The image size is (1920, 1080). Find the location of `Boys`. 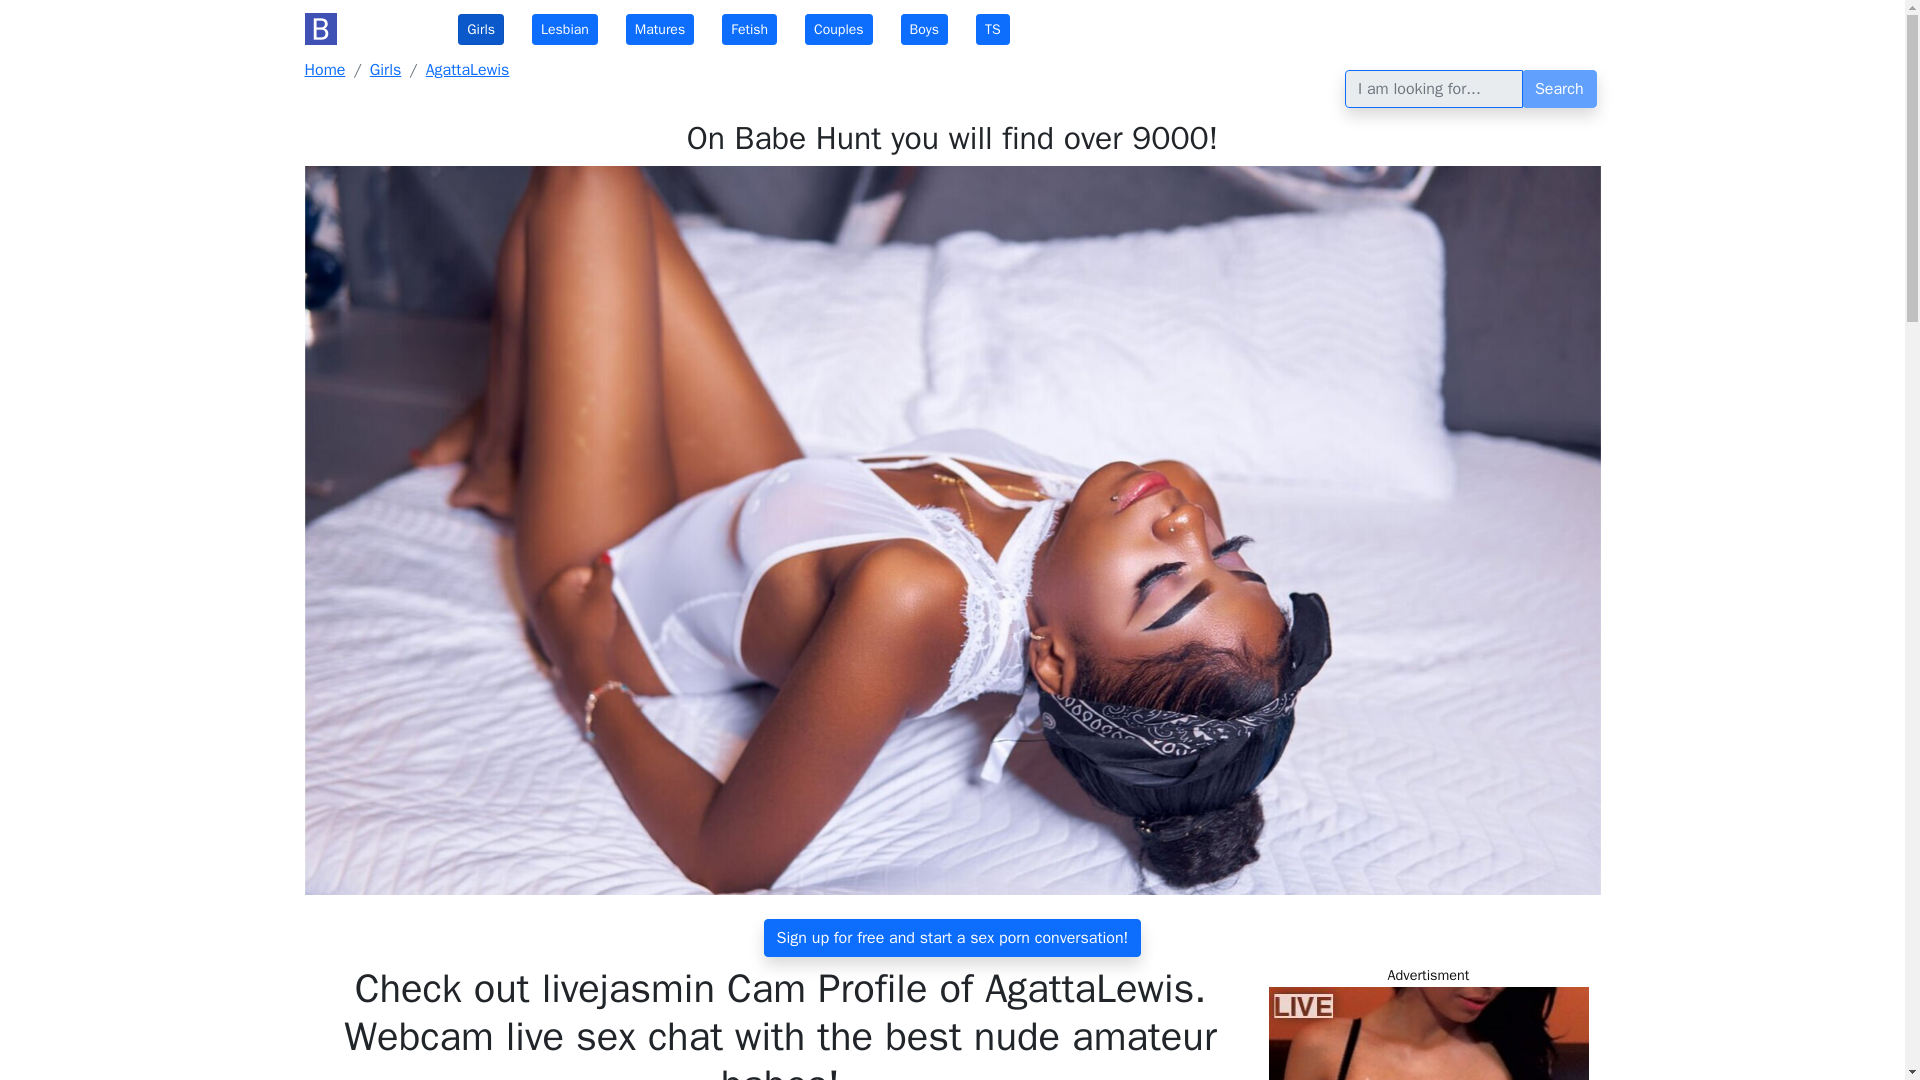

Boys is located at coordinates (924, 30).